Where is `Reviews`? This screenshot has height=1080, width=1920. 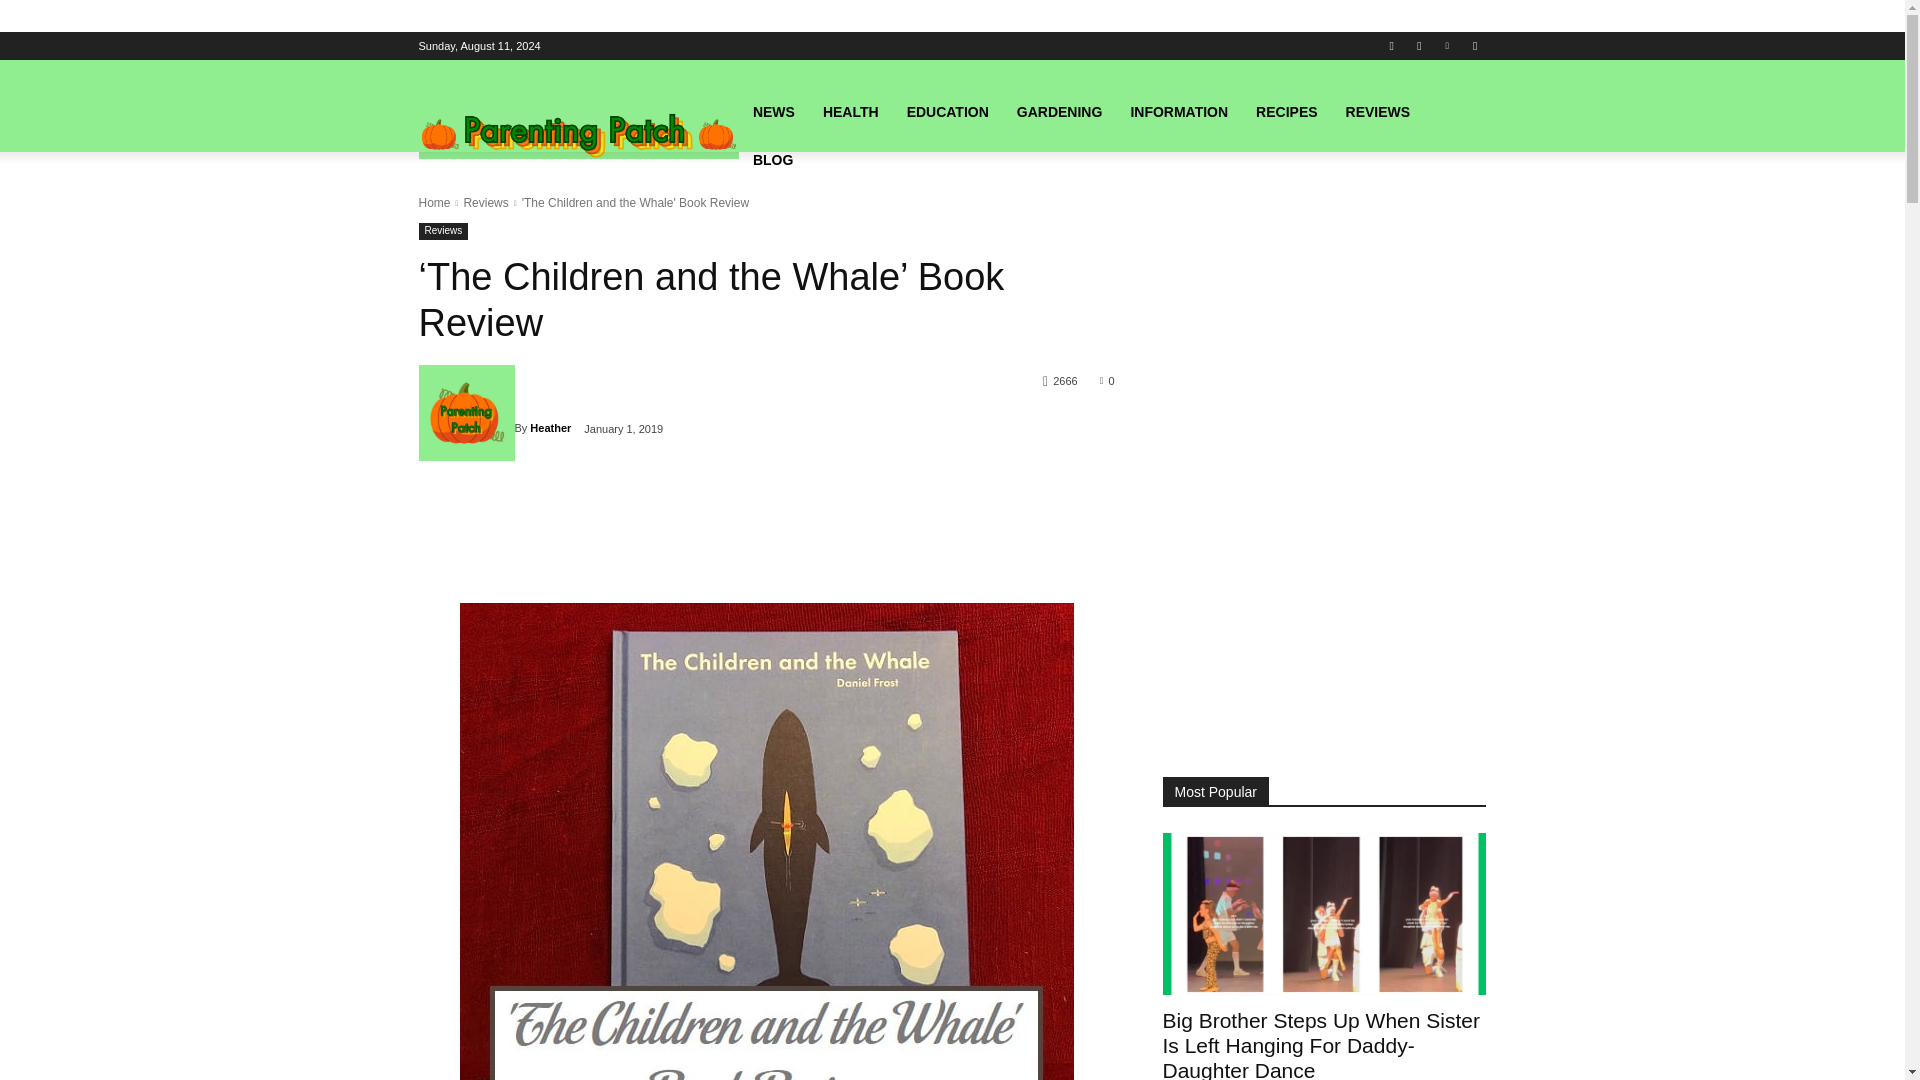
Reviews is located at coordinates (485, 202).